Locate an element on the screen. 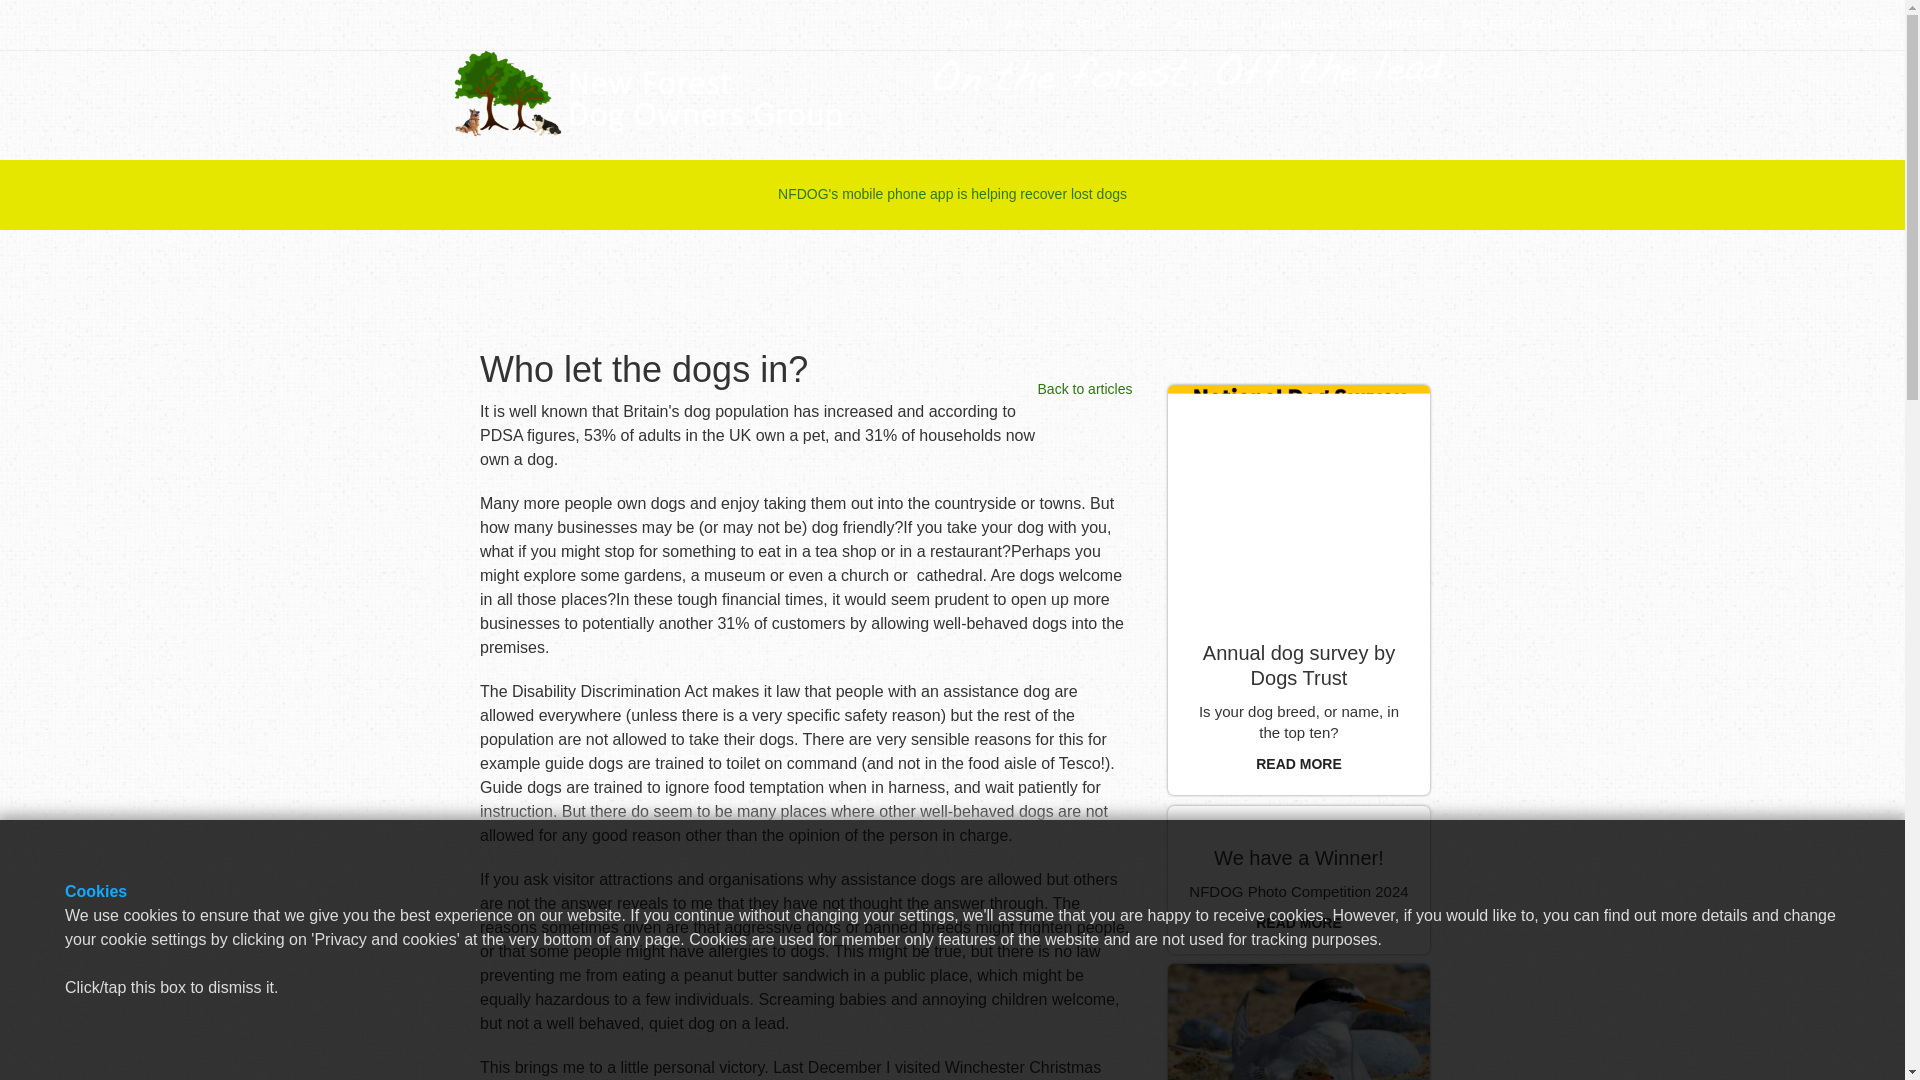  ARTICLES is located at coordinates (1207, 24).